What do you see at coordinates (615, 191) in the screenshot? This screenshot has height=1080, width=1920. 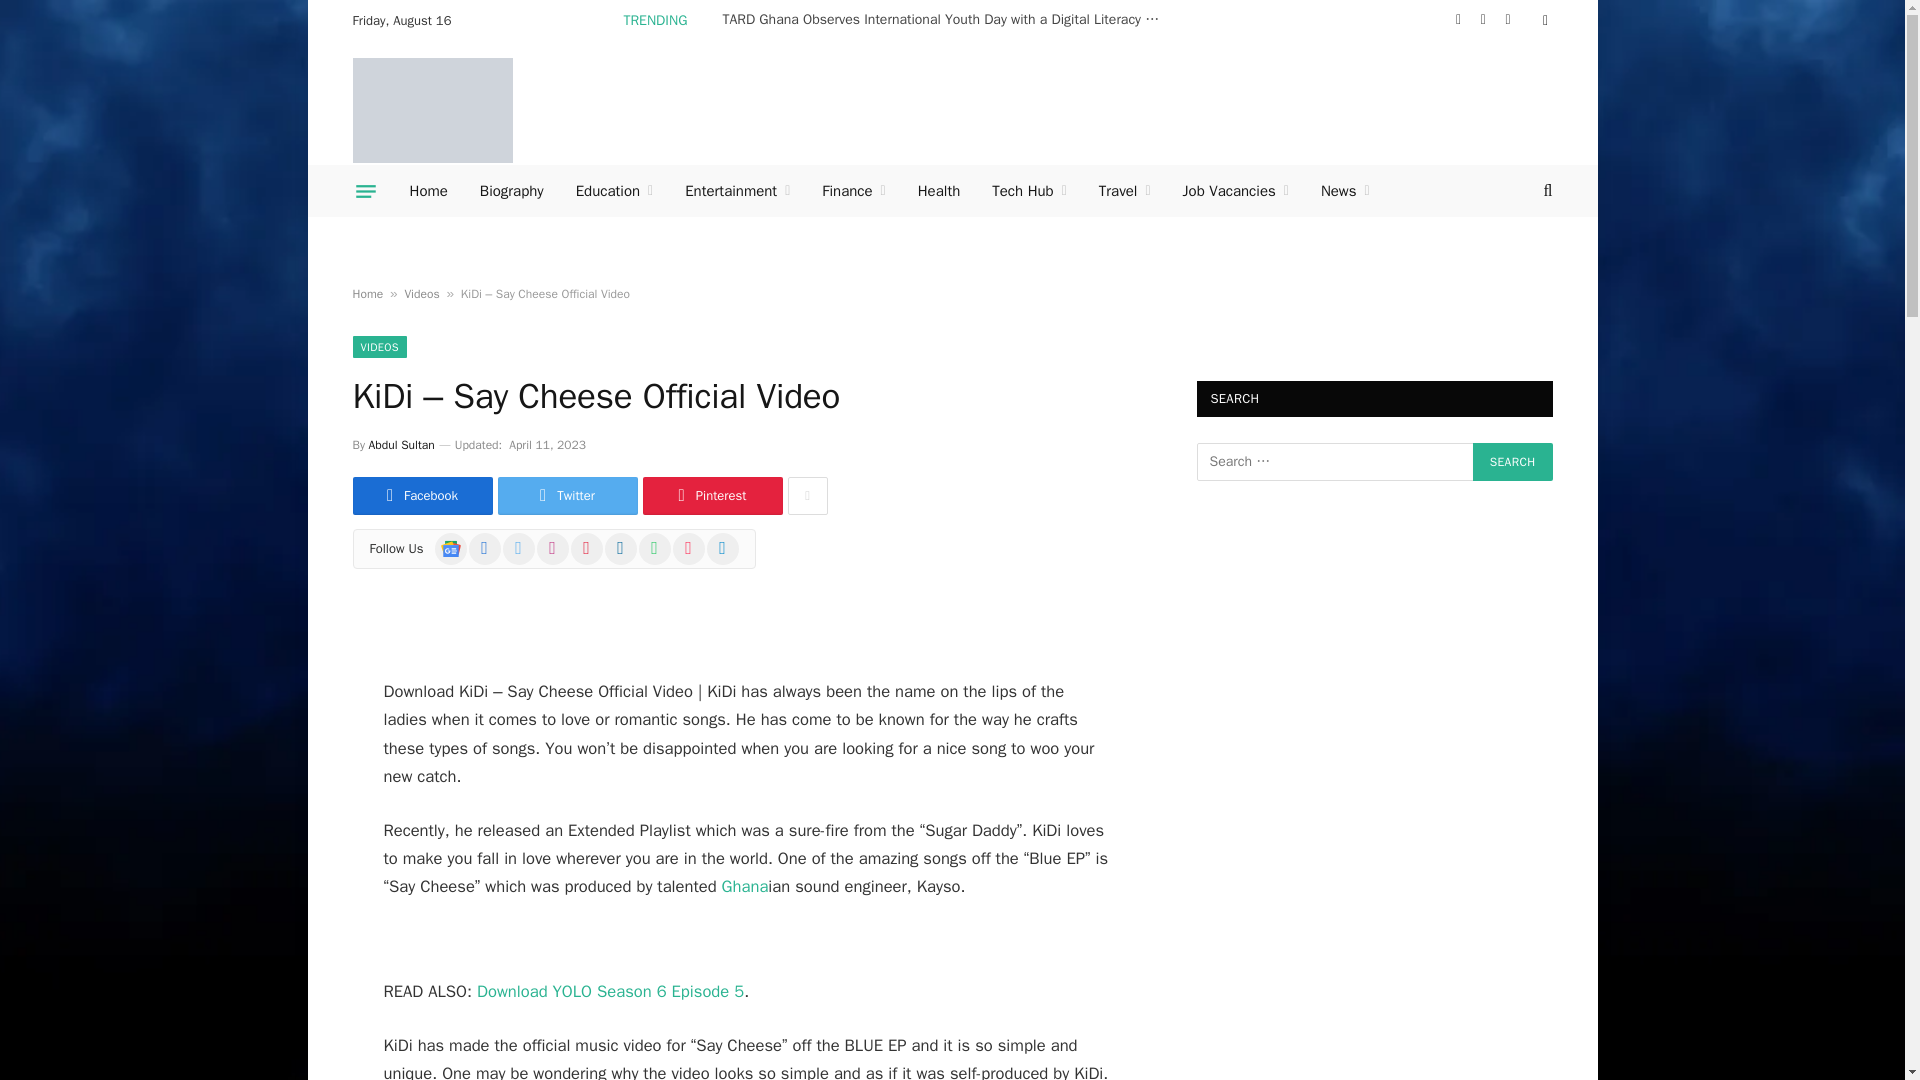 I see `Education` at bounding box center [615, 191].